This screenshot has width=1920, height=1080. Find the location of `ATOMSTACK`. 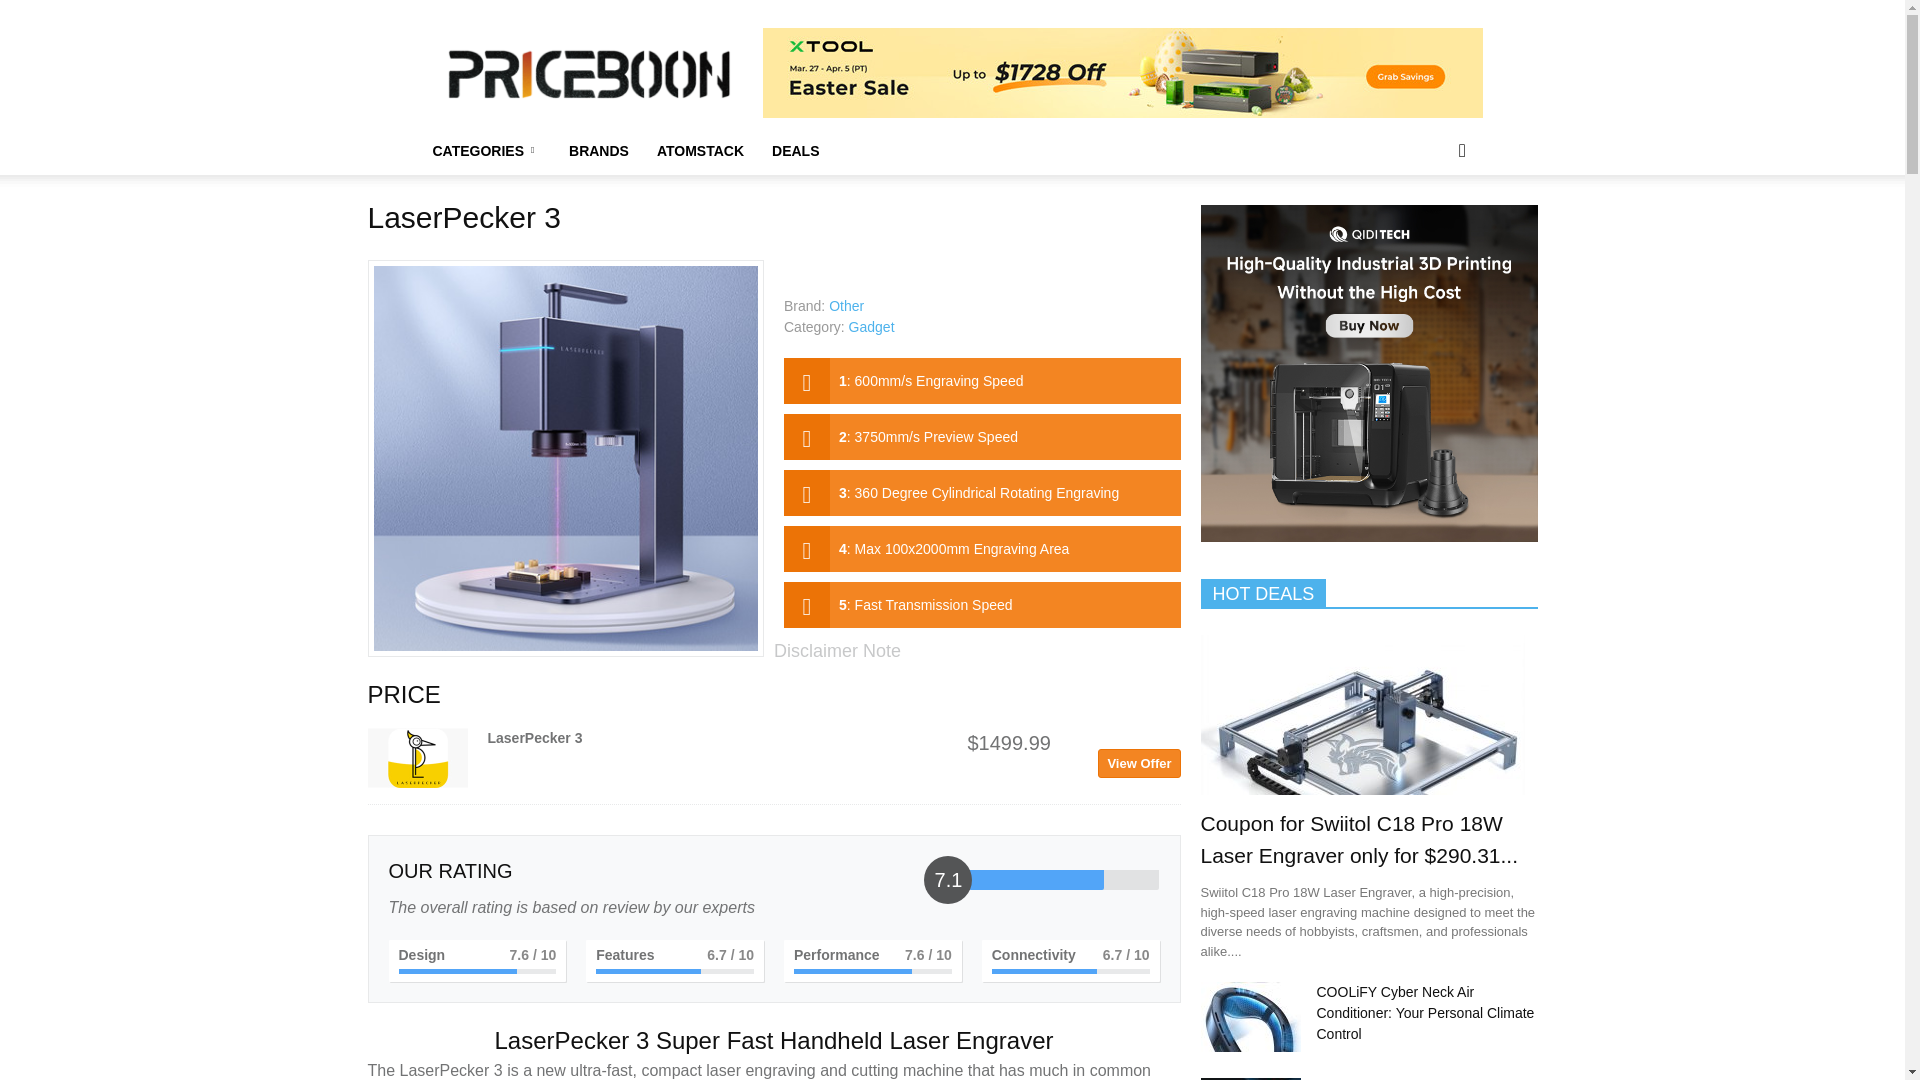

ATOMSTACK is located at coordinates (700, 150).